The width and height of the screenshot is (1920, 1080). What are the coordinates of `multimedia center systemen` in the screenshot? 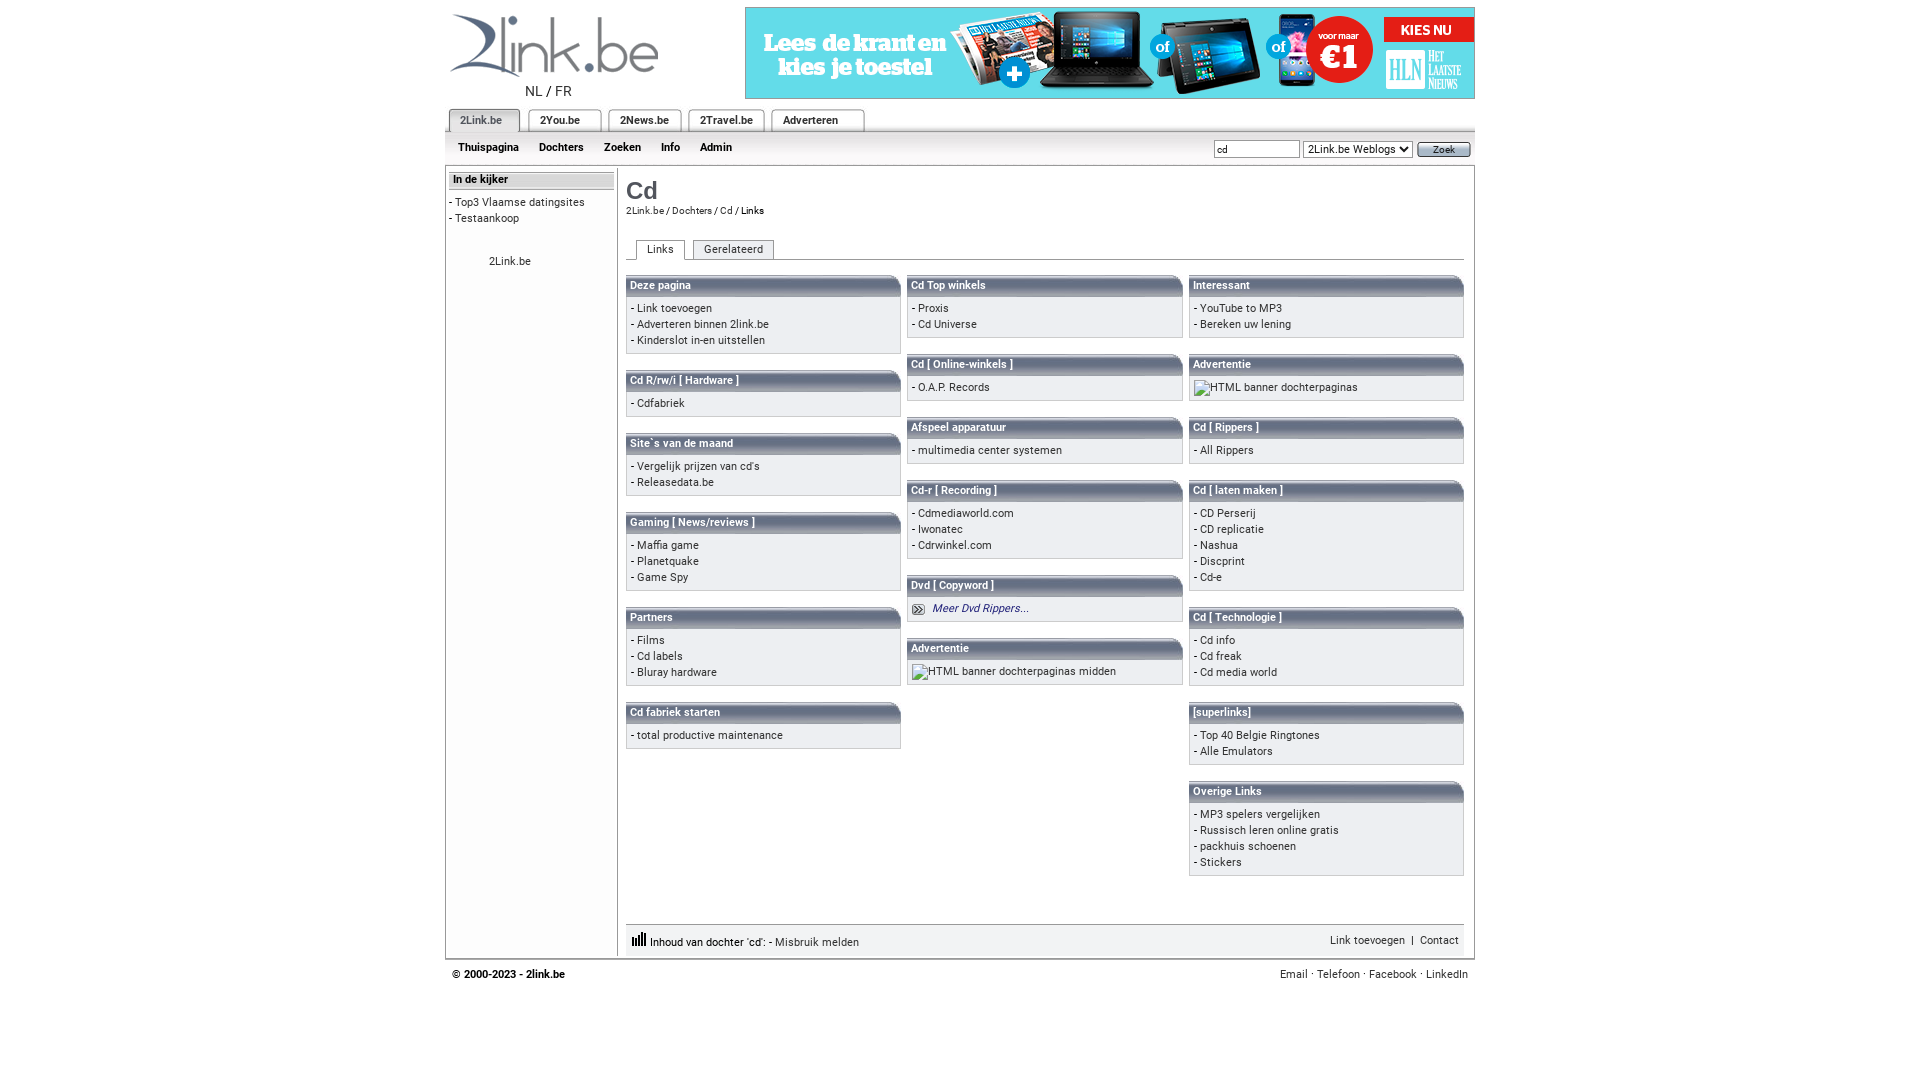 It's located at (990, 450).